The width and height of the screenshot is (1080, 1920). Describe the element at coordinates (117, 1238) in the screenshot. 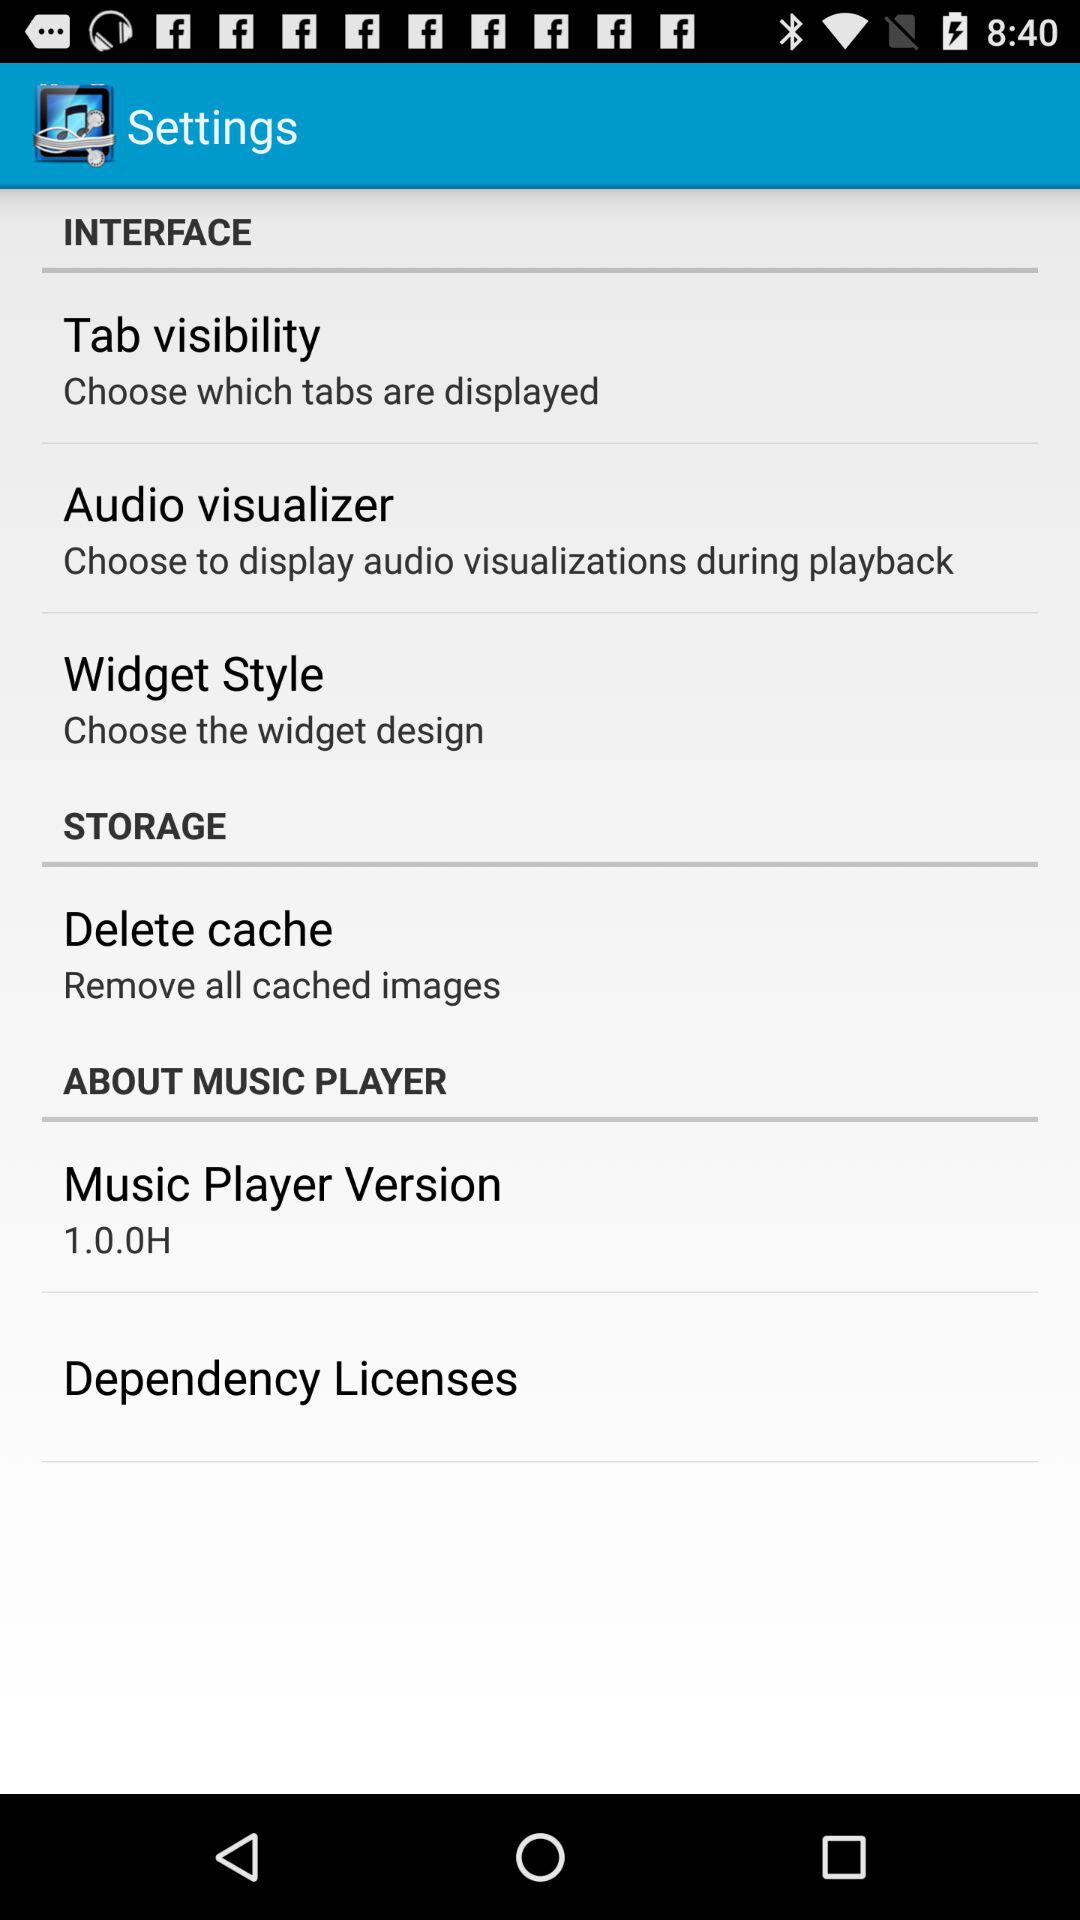

I see `jump to 1.0.0h icon` at that location.